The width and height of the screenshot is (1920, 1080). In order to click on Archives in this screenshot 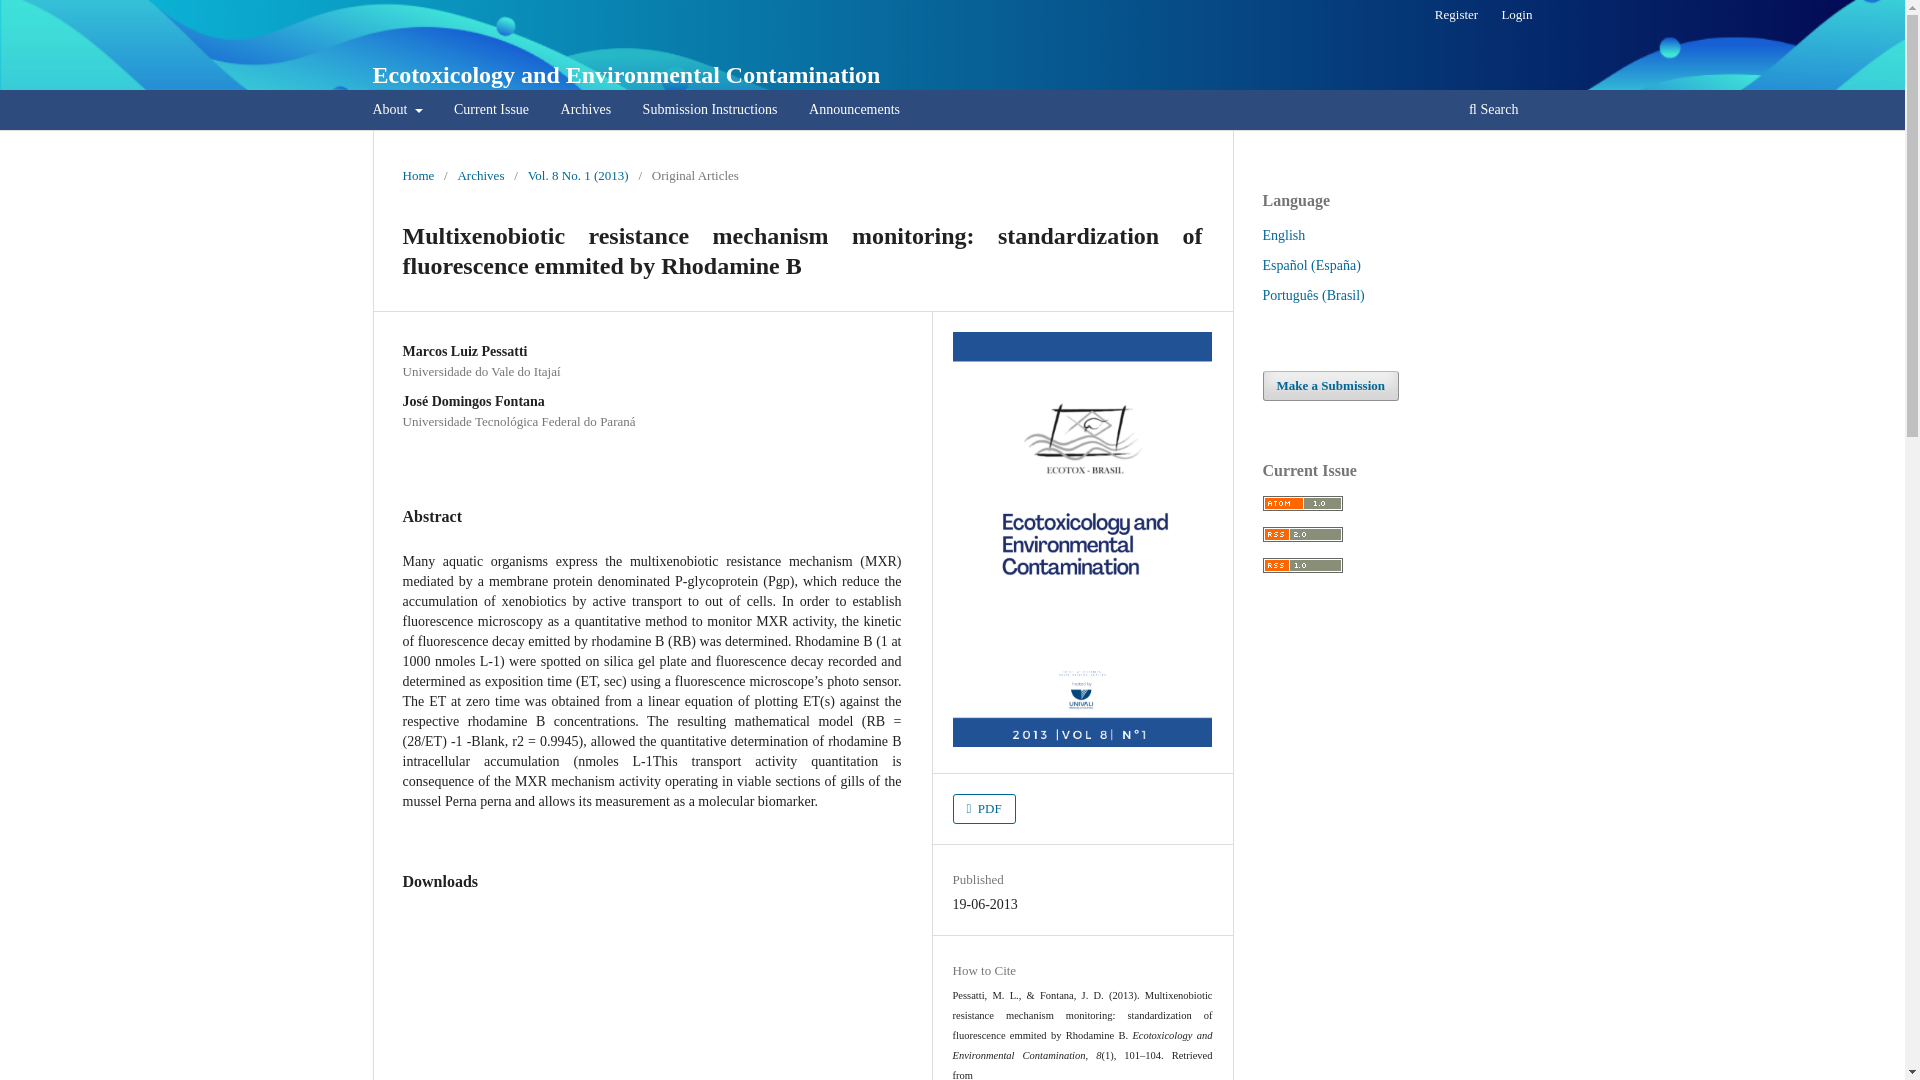, I will do `click(480, 176)`.